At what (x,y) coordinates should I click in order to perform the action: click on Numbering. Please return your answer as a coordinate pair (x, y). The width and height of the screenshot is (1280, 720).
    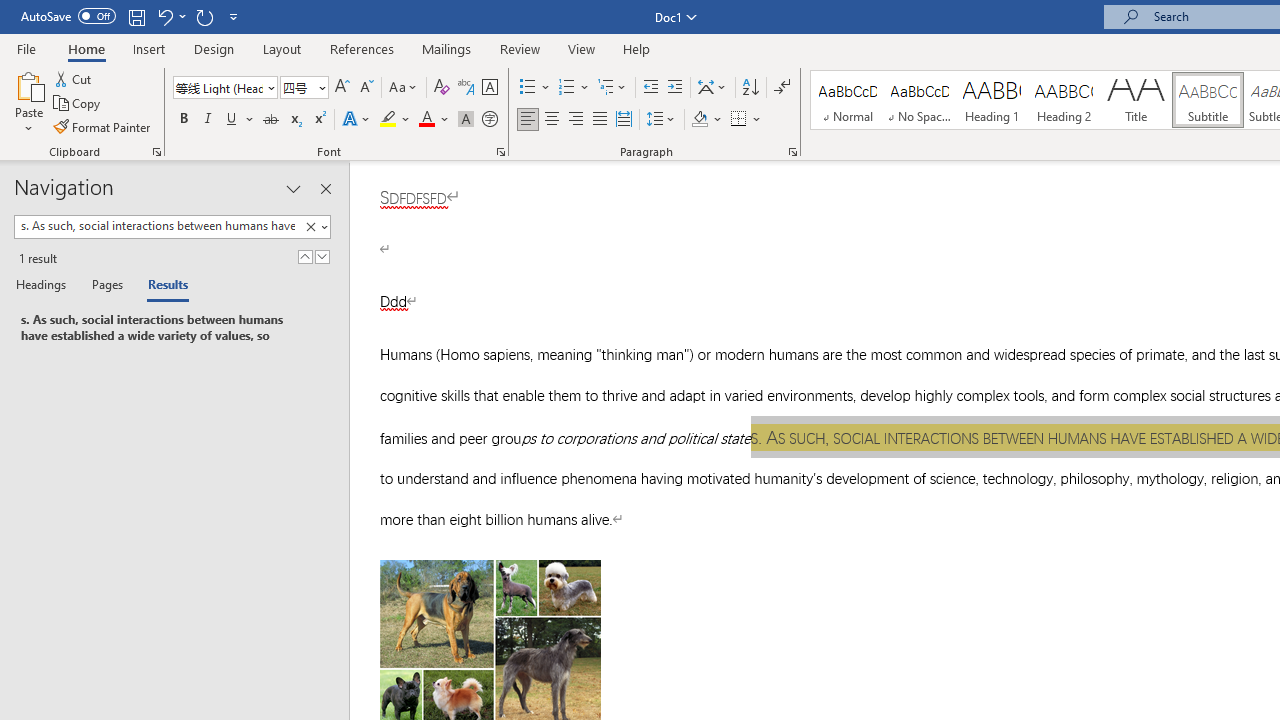
    Looking at the image, I should click on (566, 88).